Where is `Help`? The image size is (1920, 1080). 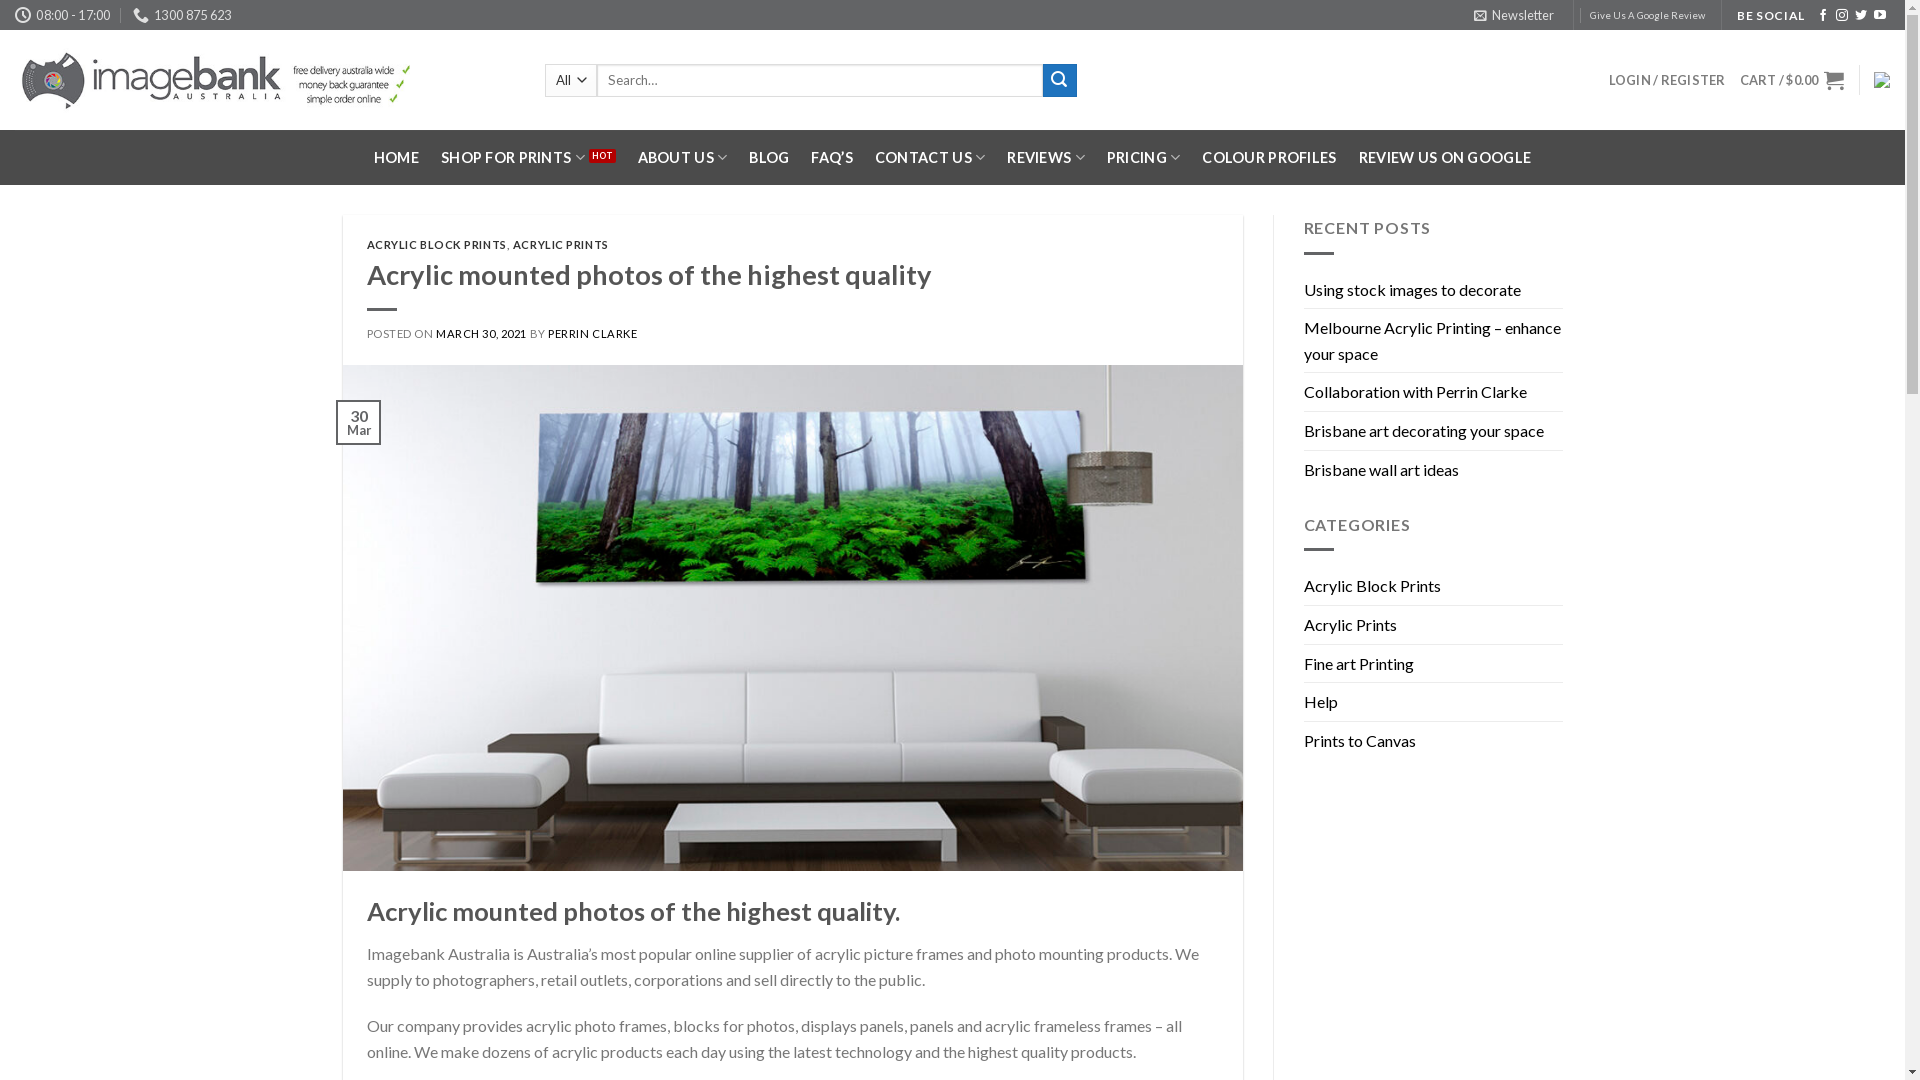 Help is located at coordinates (1321, 702).